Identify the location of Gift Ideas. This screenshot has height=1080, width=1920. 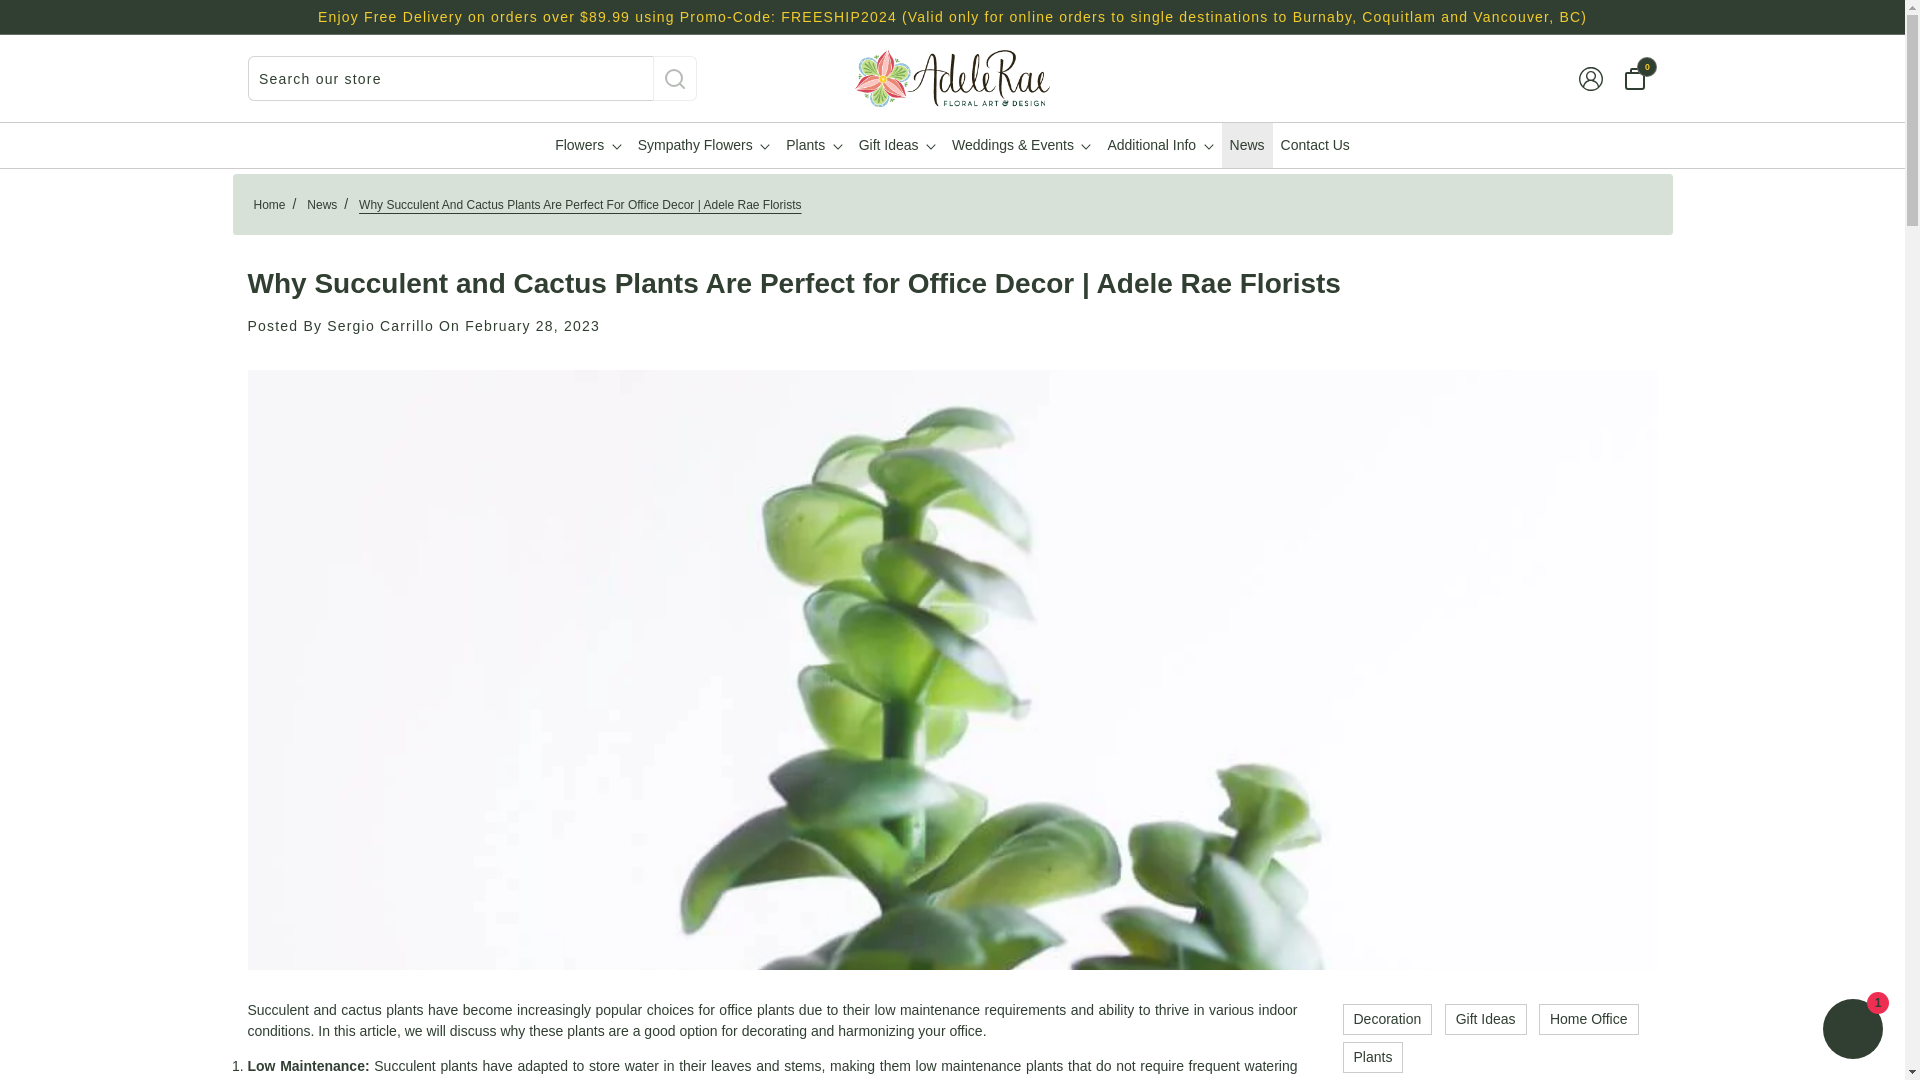
(897, 146).